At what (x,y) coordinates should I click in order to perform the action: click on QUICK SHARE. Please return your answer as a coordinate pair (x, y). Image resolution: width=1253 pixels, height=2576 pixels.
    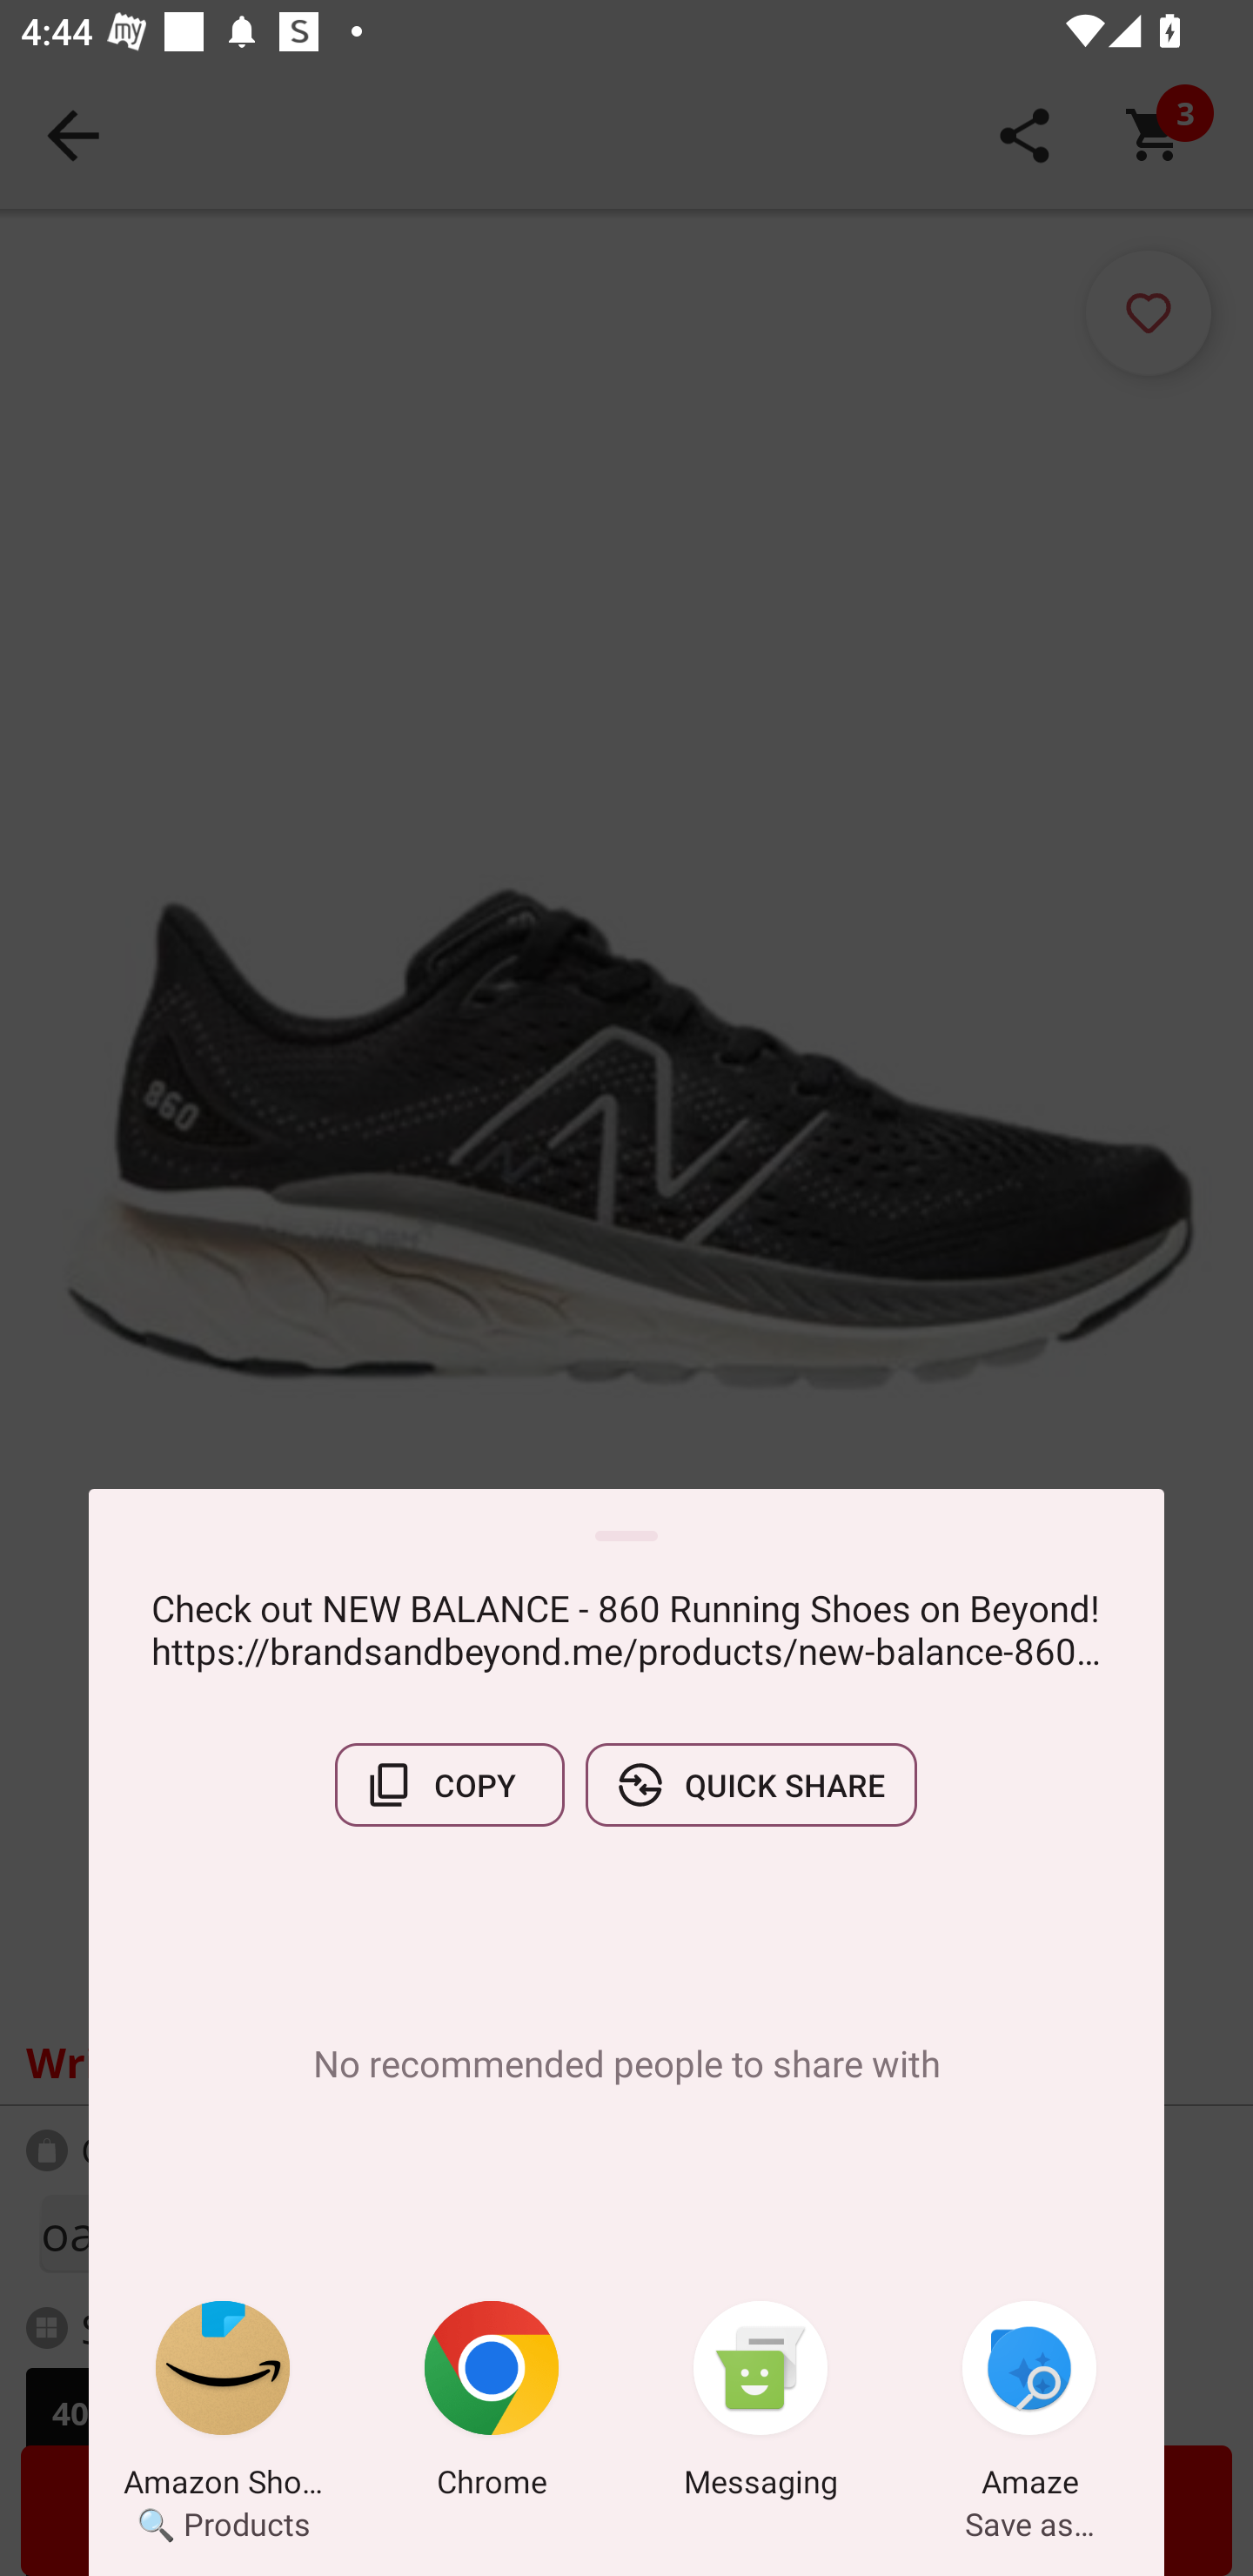
    Looking at the image, I should click on (751, 1785).